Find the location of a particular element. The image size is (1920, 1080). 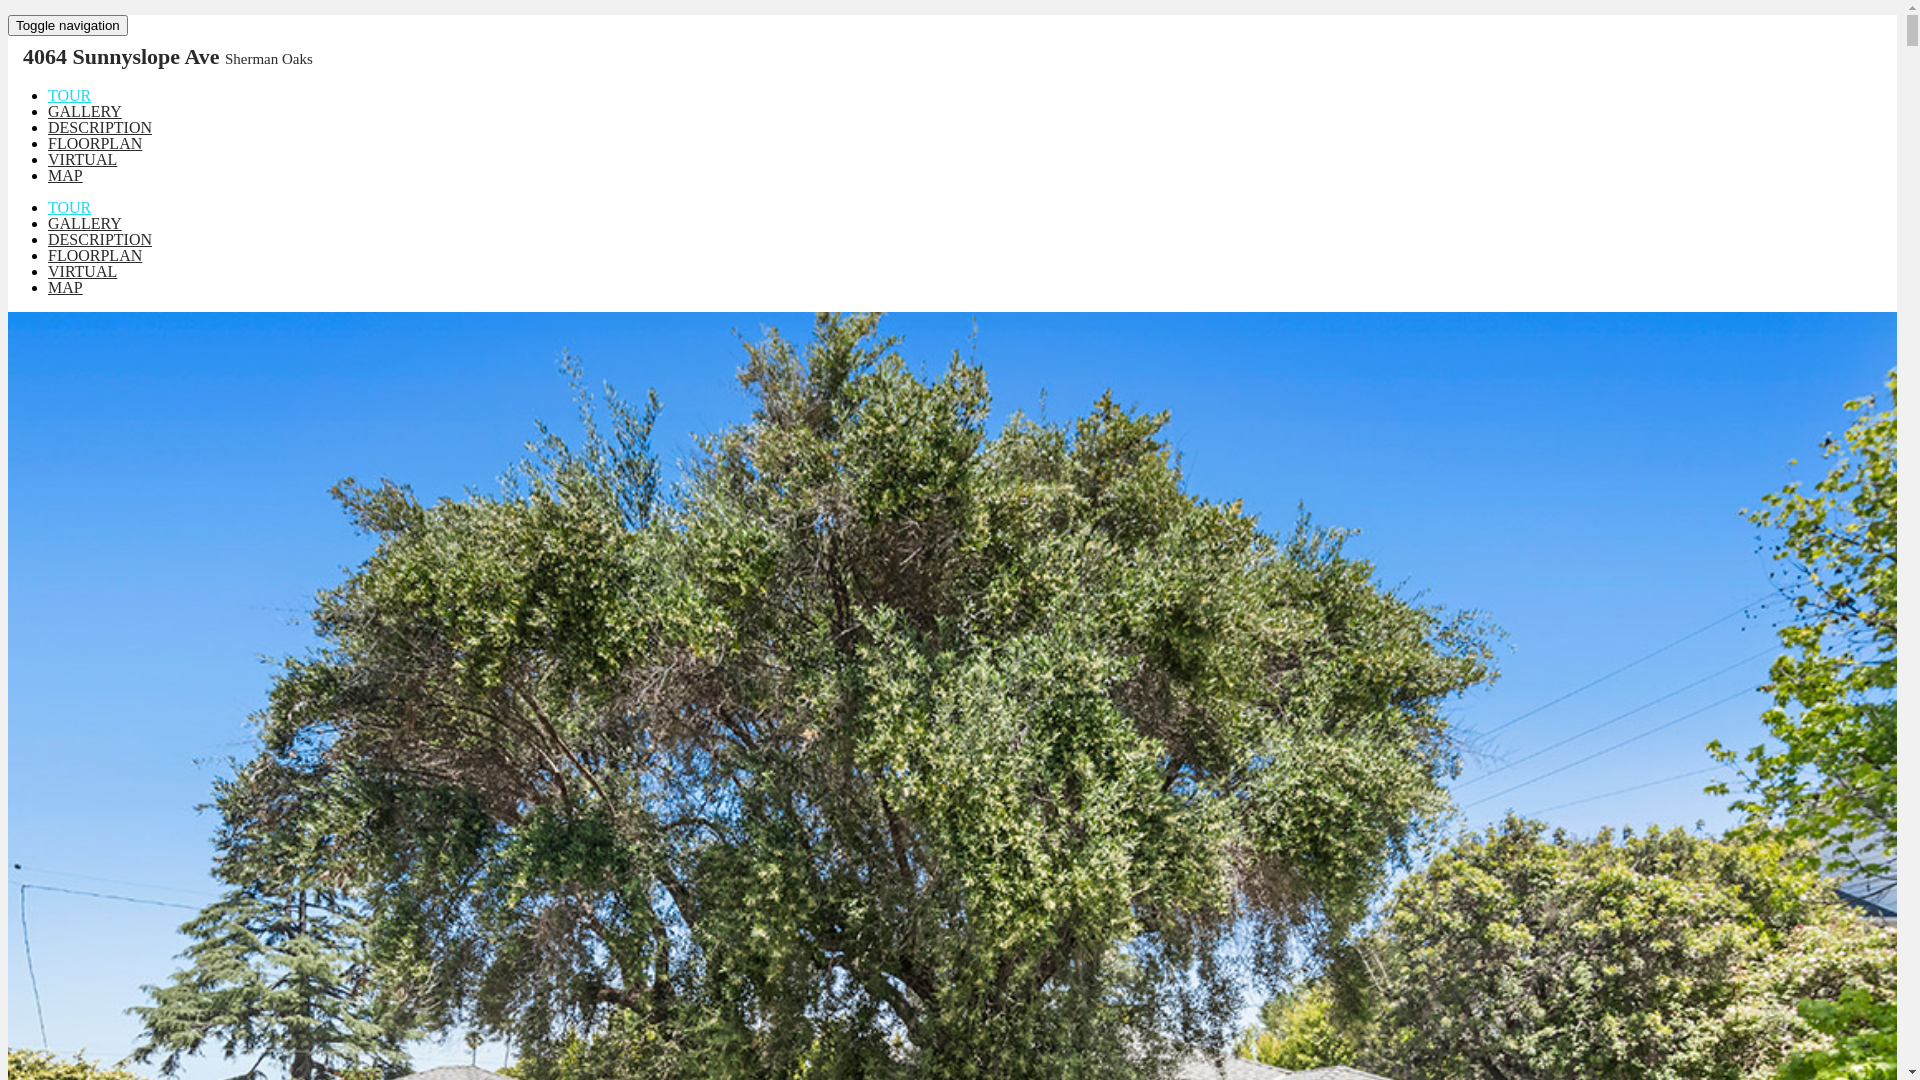

GALLERY is located at coordinates (85, 112).